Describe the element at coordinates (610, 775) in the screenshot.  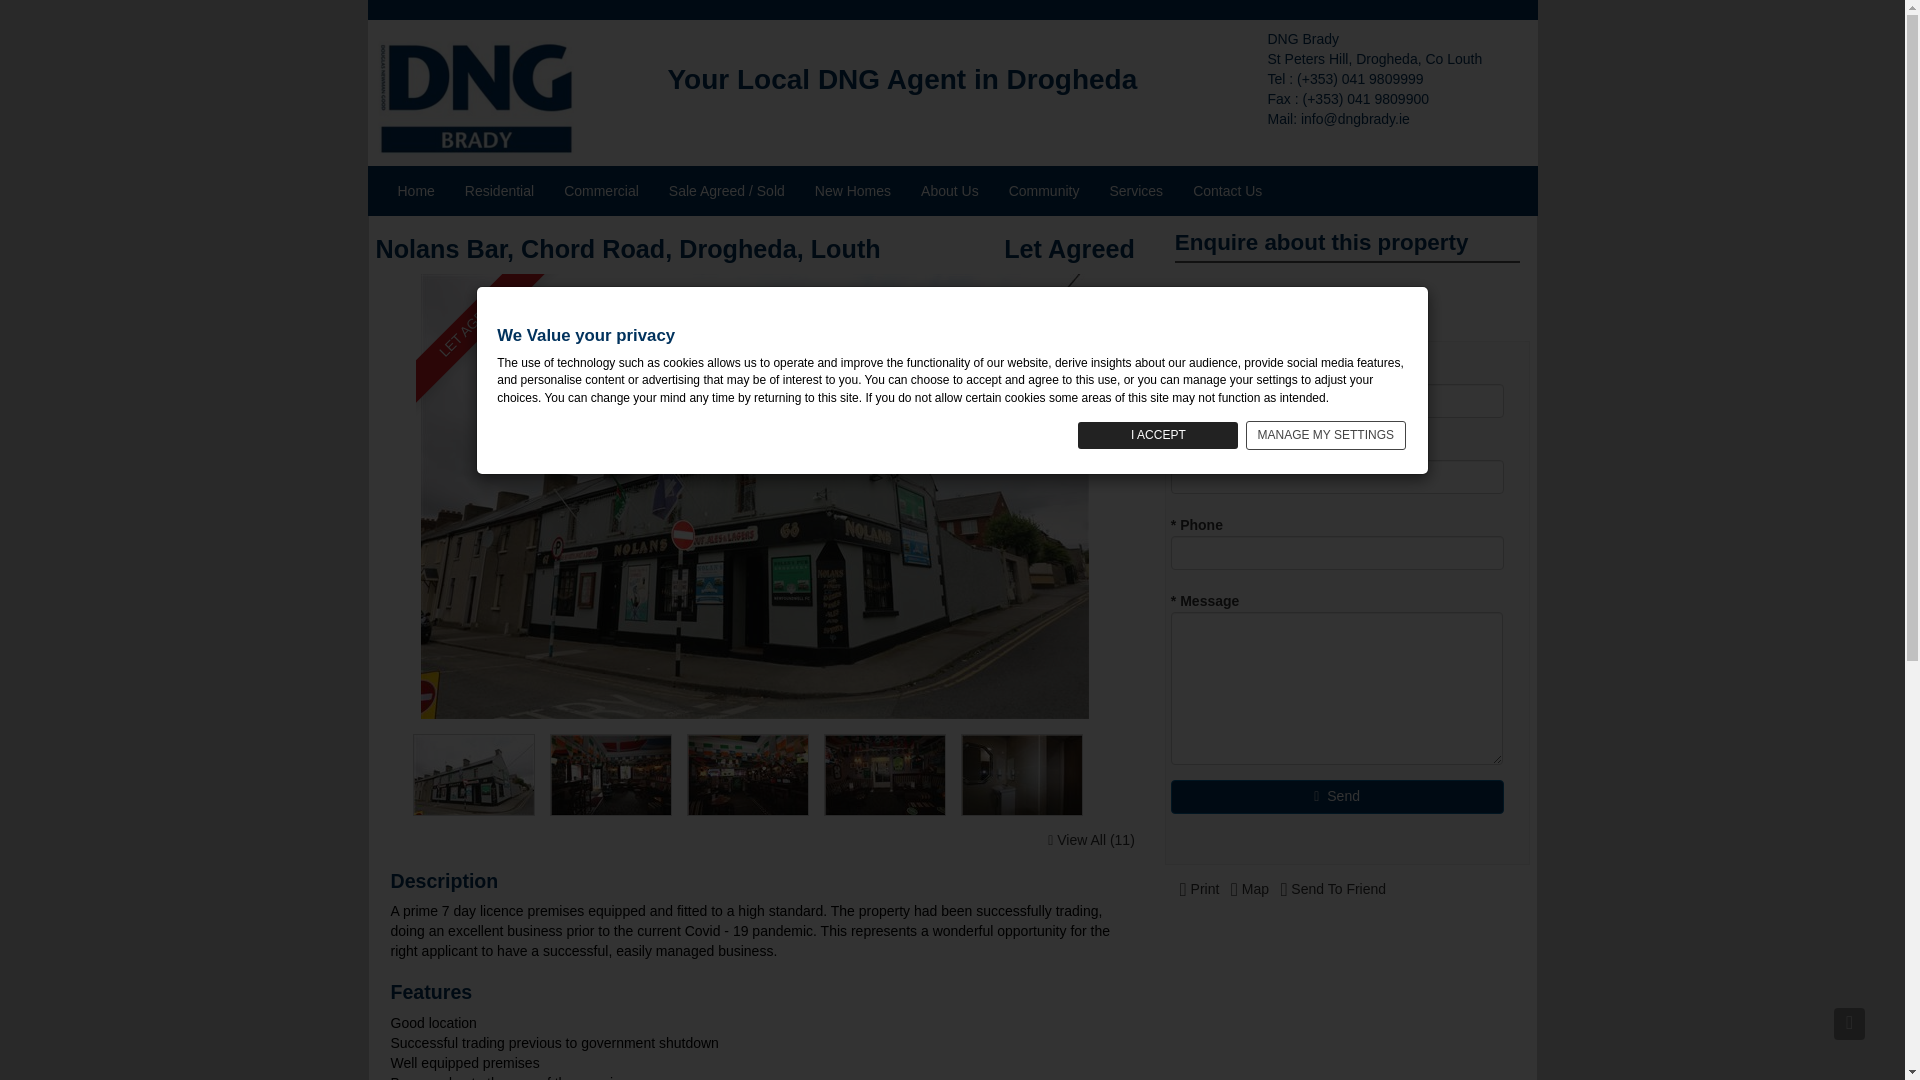
I see `Nolans Bar, Chord Road` at that location.